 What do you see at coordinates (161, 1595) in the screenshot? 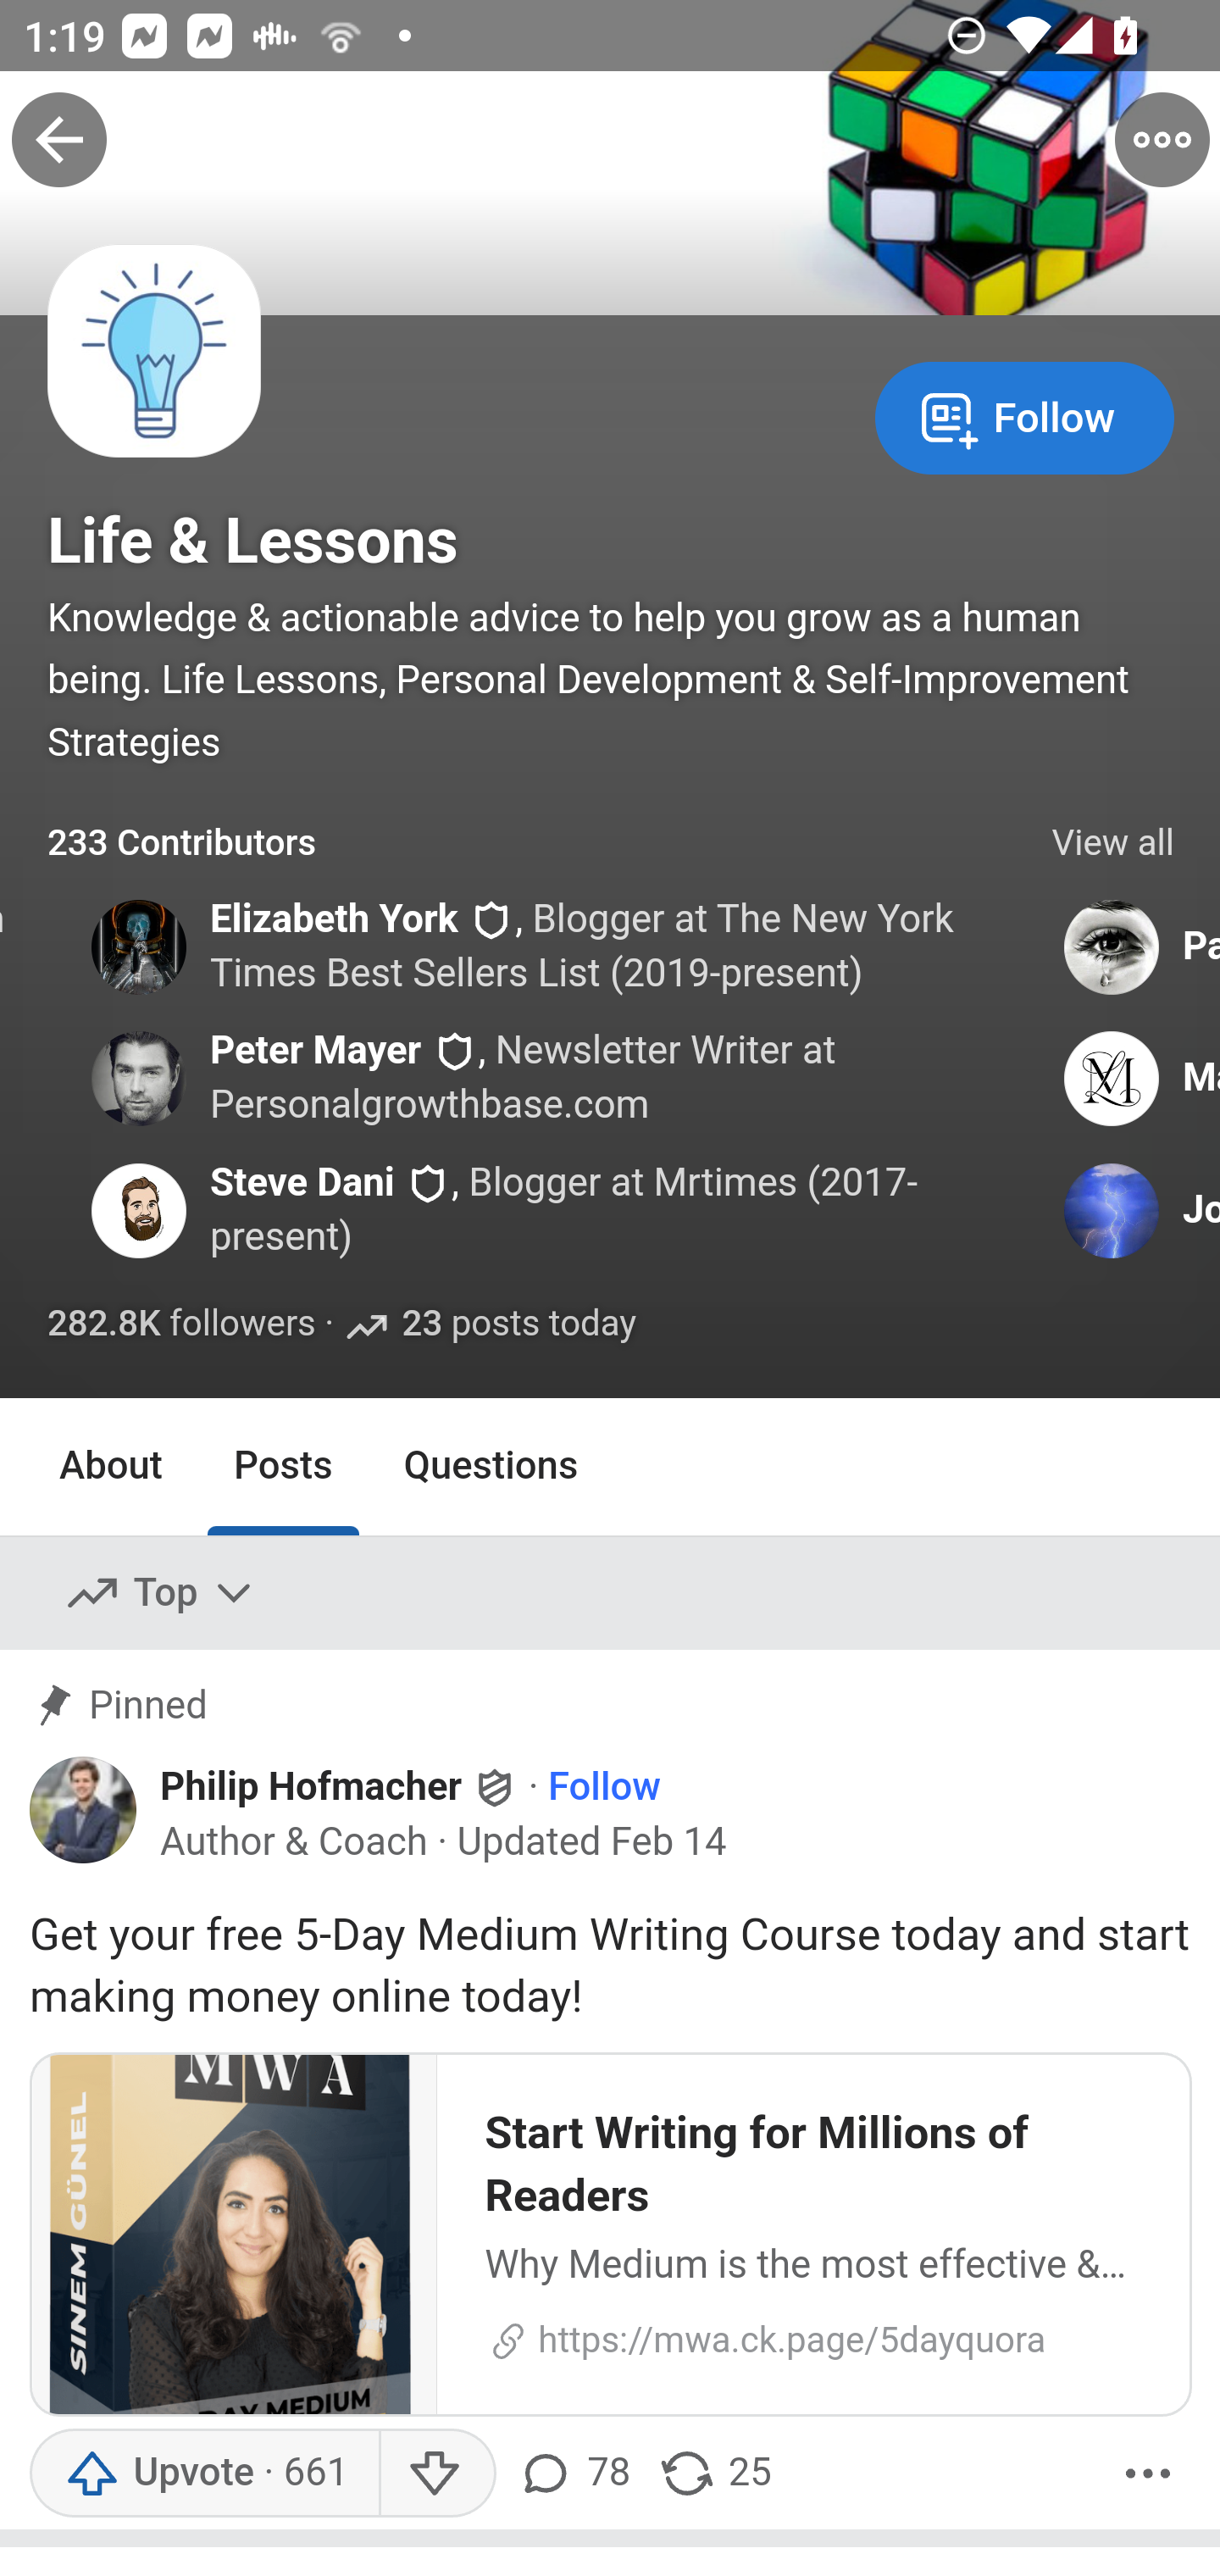
I see `Top` at bounding box center [161, 1595].